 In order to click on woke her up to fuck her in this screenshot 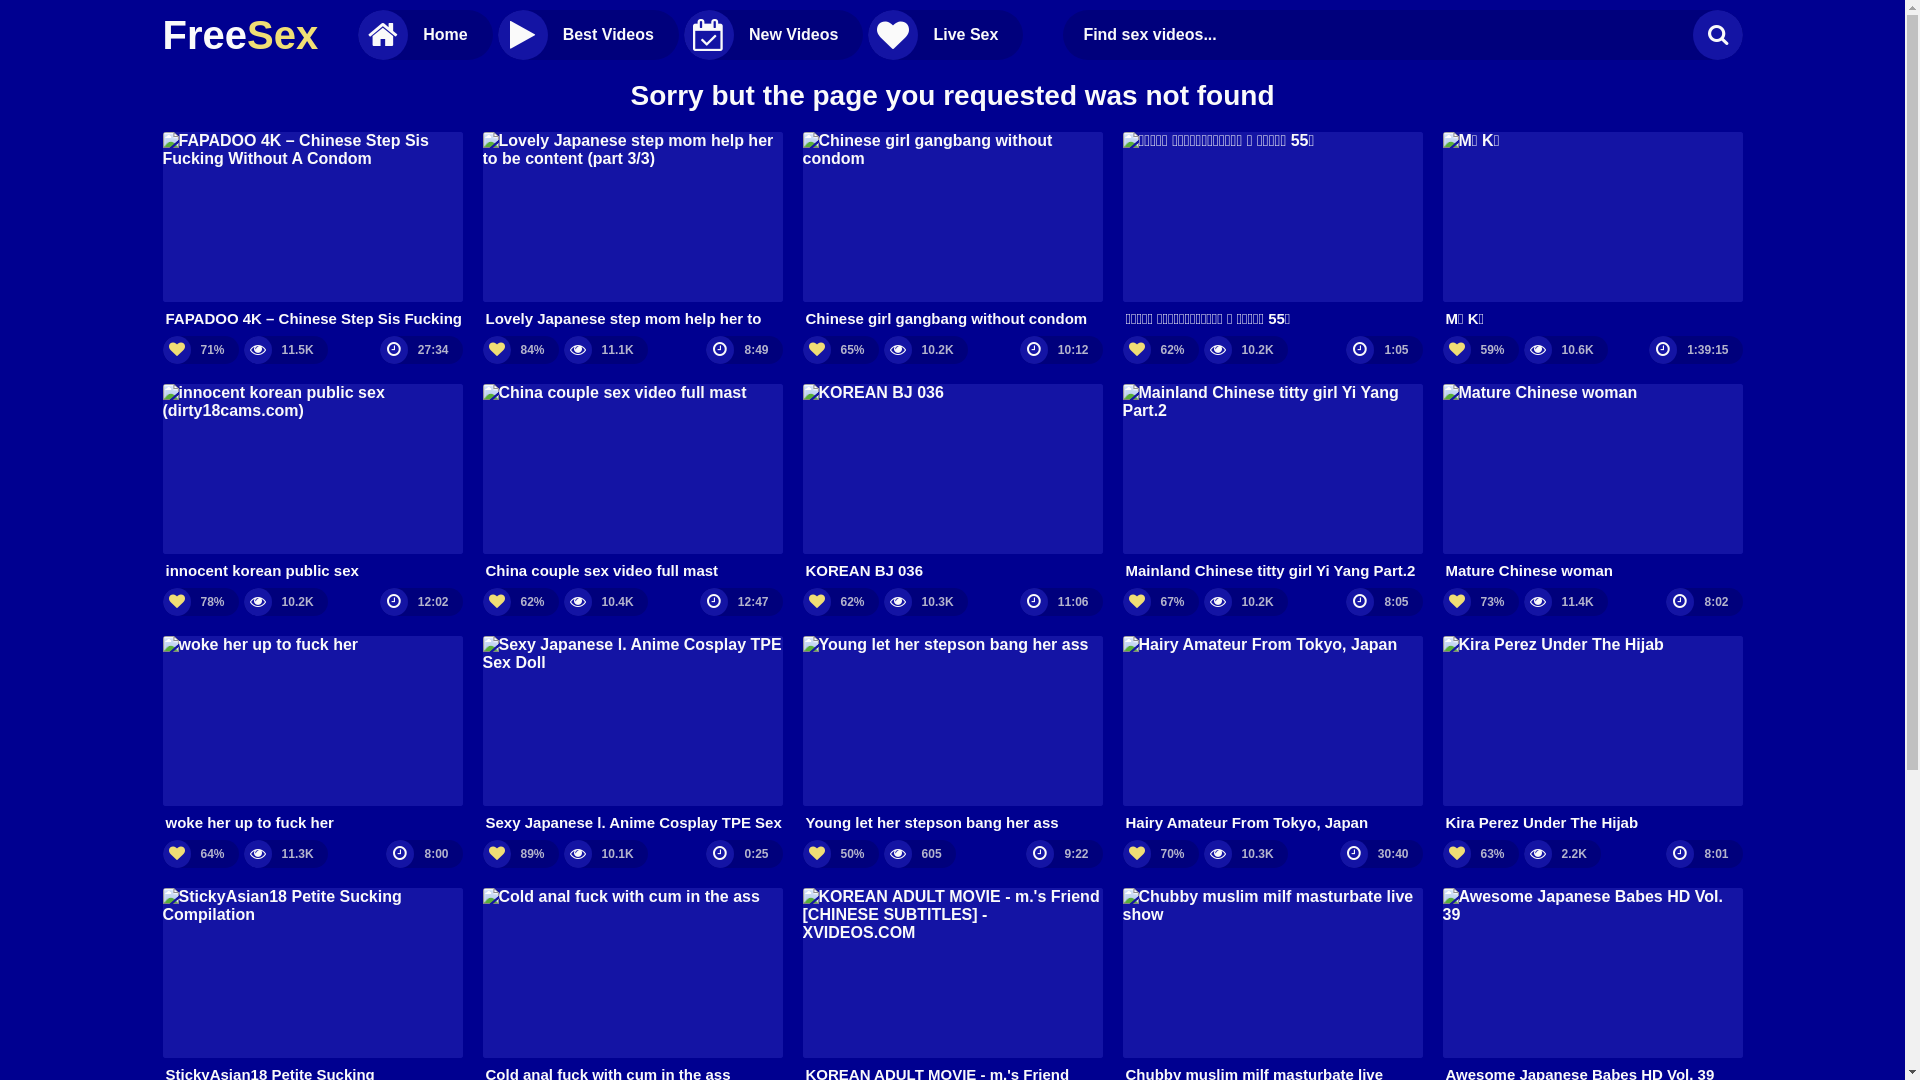, I will do `click(312, 734)`.